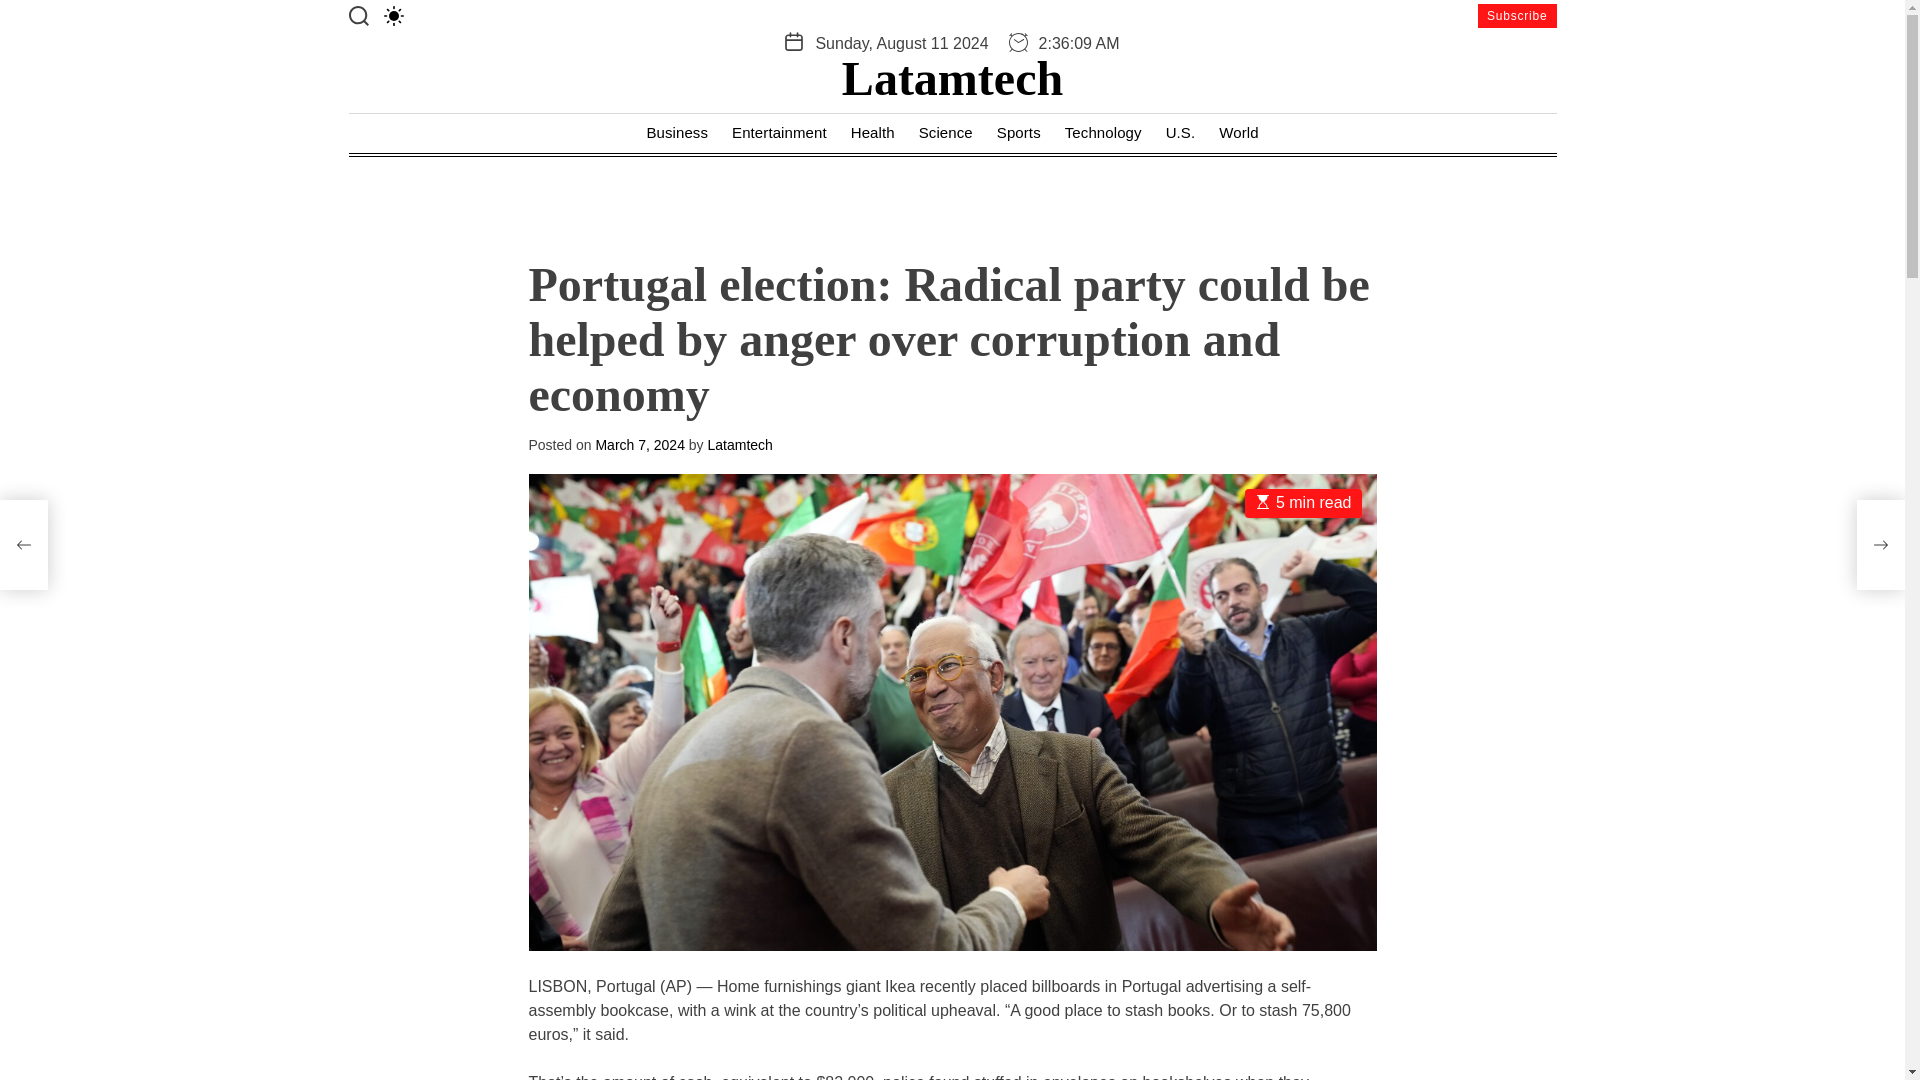  What do you see at coordinates (1104, 134) in the screenshot?
I see `Technology` at bounding box center [1104, 134].